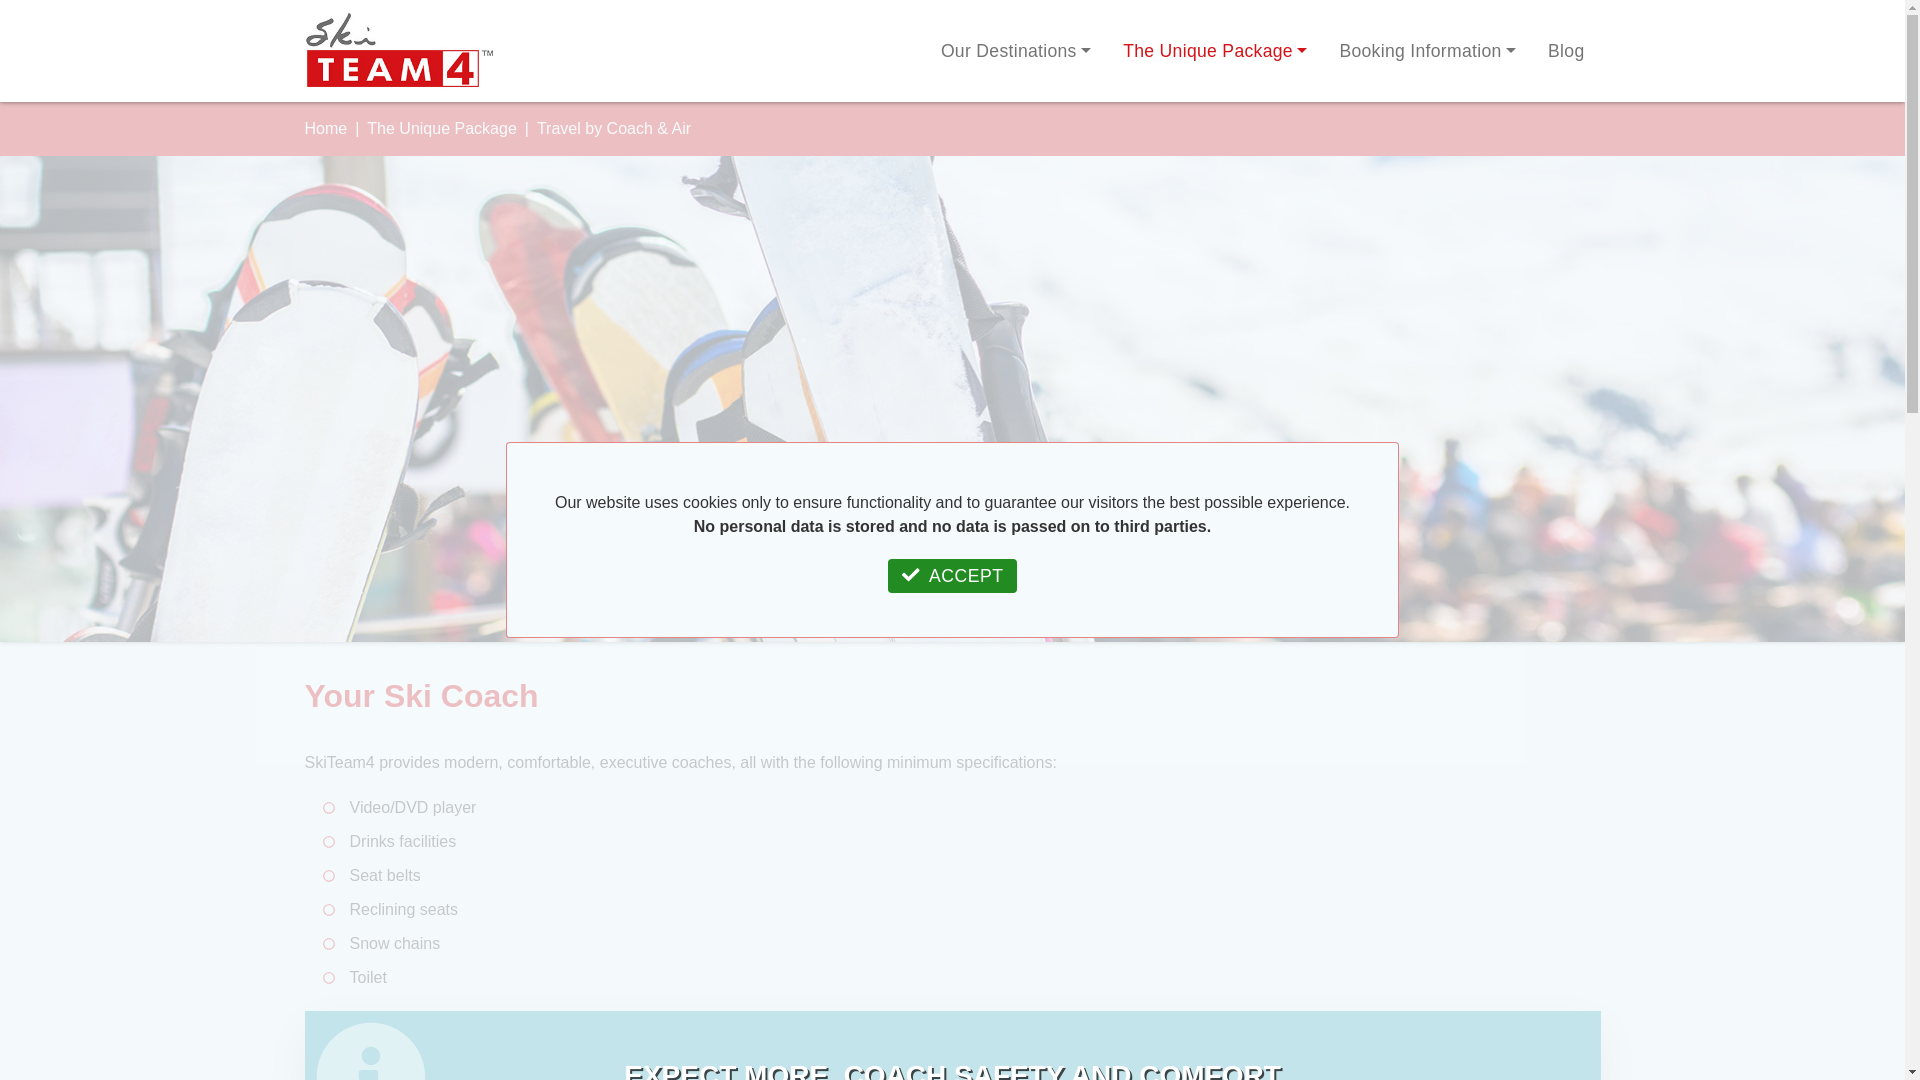 This screenshot has height=1080, width=1920. Describe the element at coordinates (1566, 50) in the screenshot. I see `Blog` at that location.